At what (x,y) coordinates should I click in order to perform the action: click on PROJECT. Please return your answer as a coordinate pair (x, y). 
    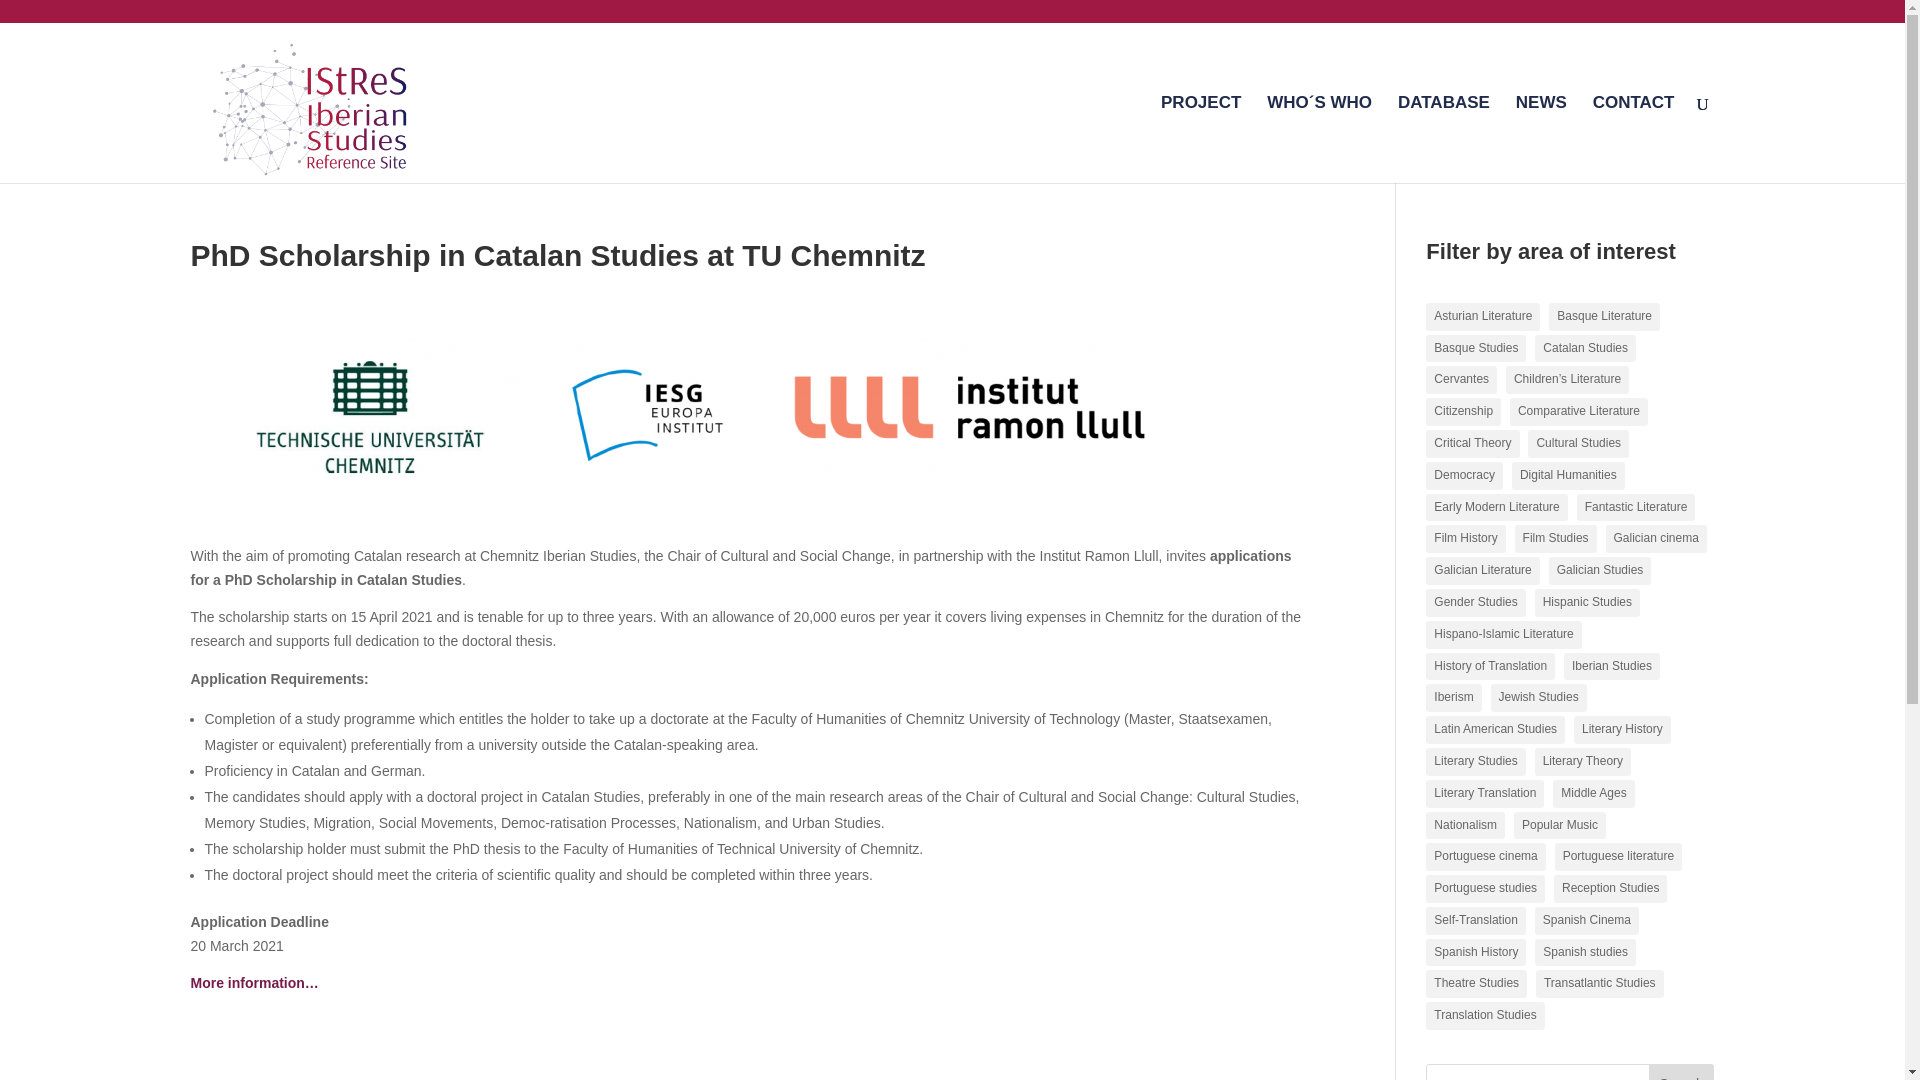
    Looking at the image, I should click on (1200, 139).